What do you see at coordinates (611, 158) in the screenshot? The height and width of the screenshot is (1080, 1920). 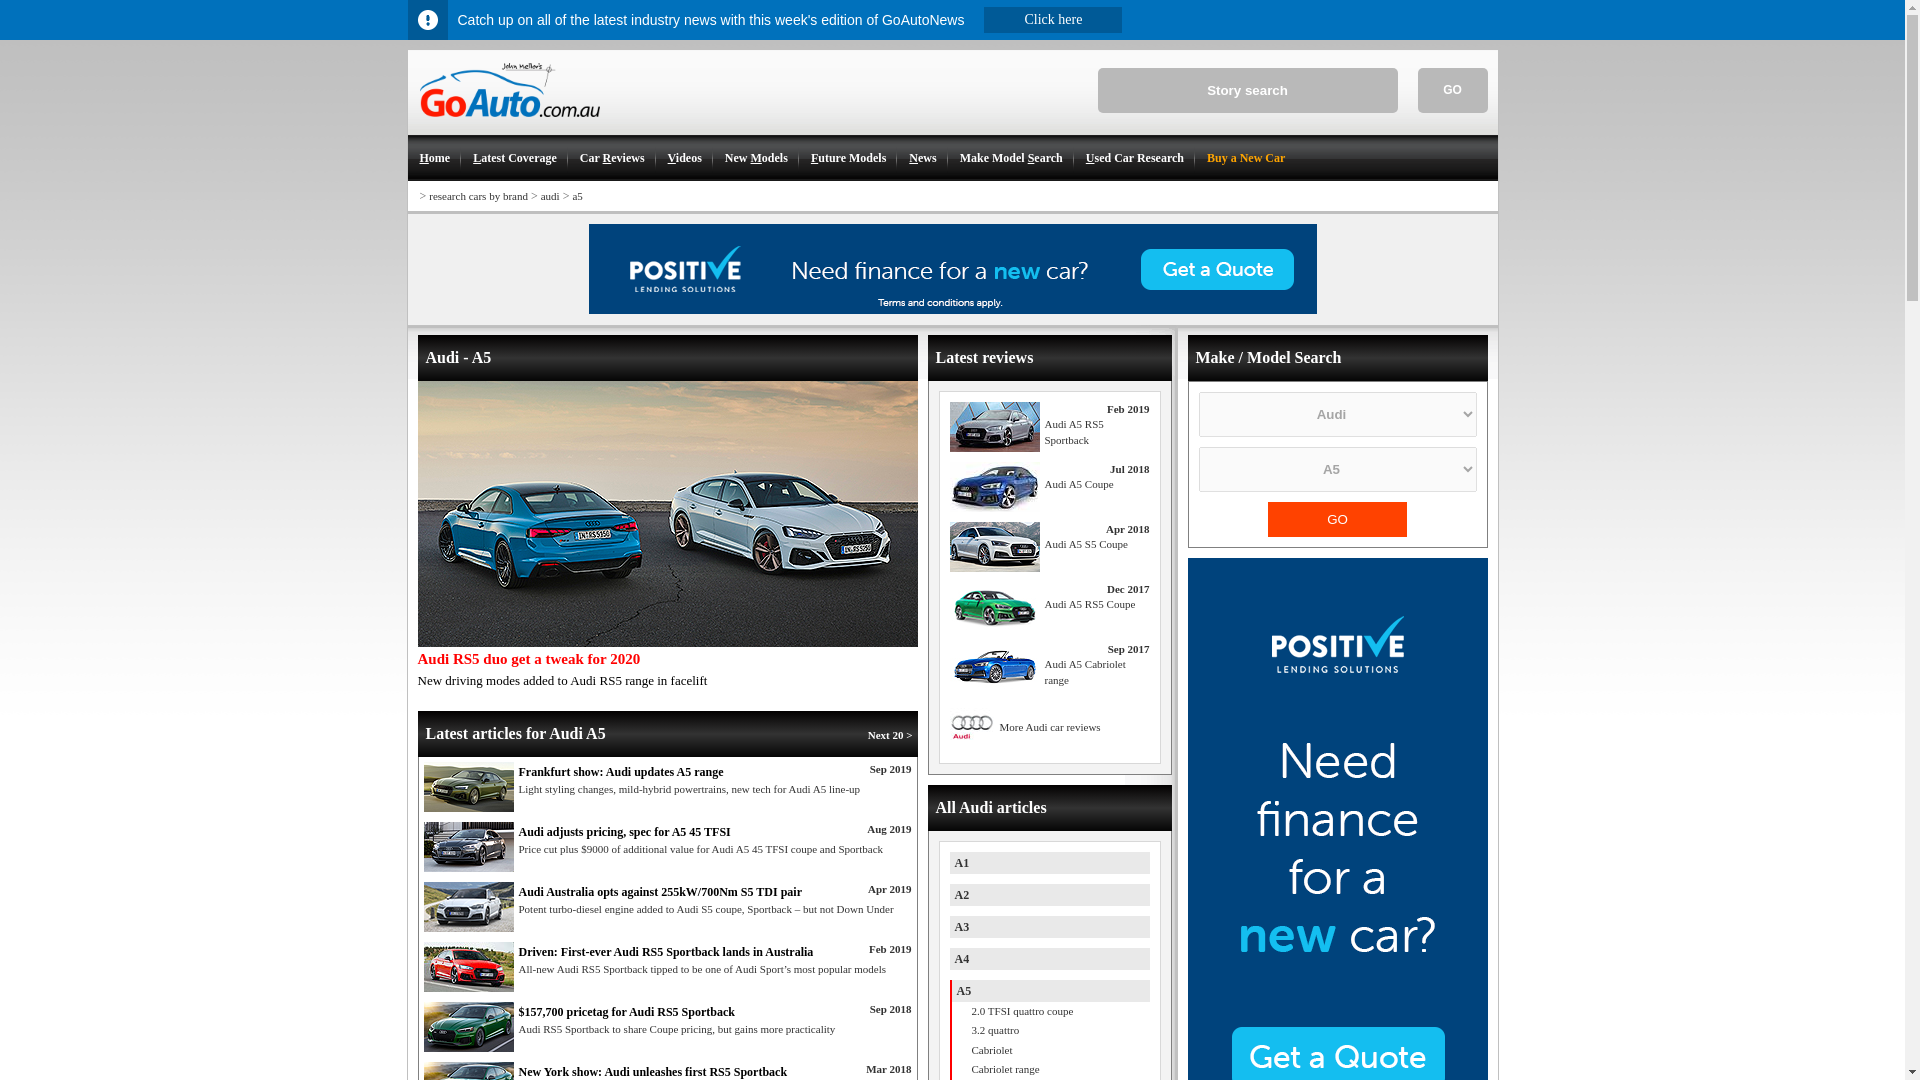 I see `Car Reviews` at bounding box center [611, 158].